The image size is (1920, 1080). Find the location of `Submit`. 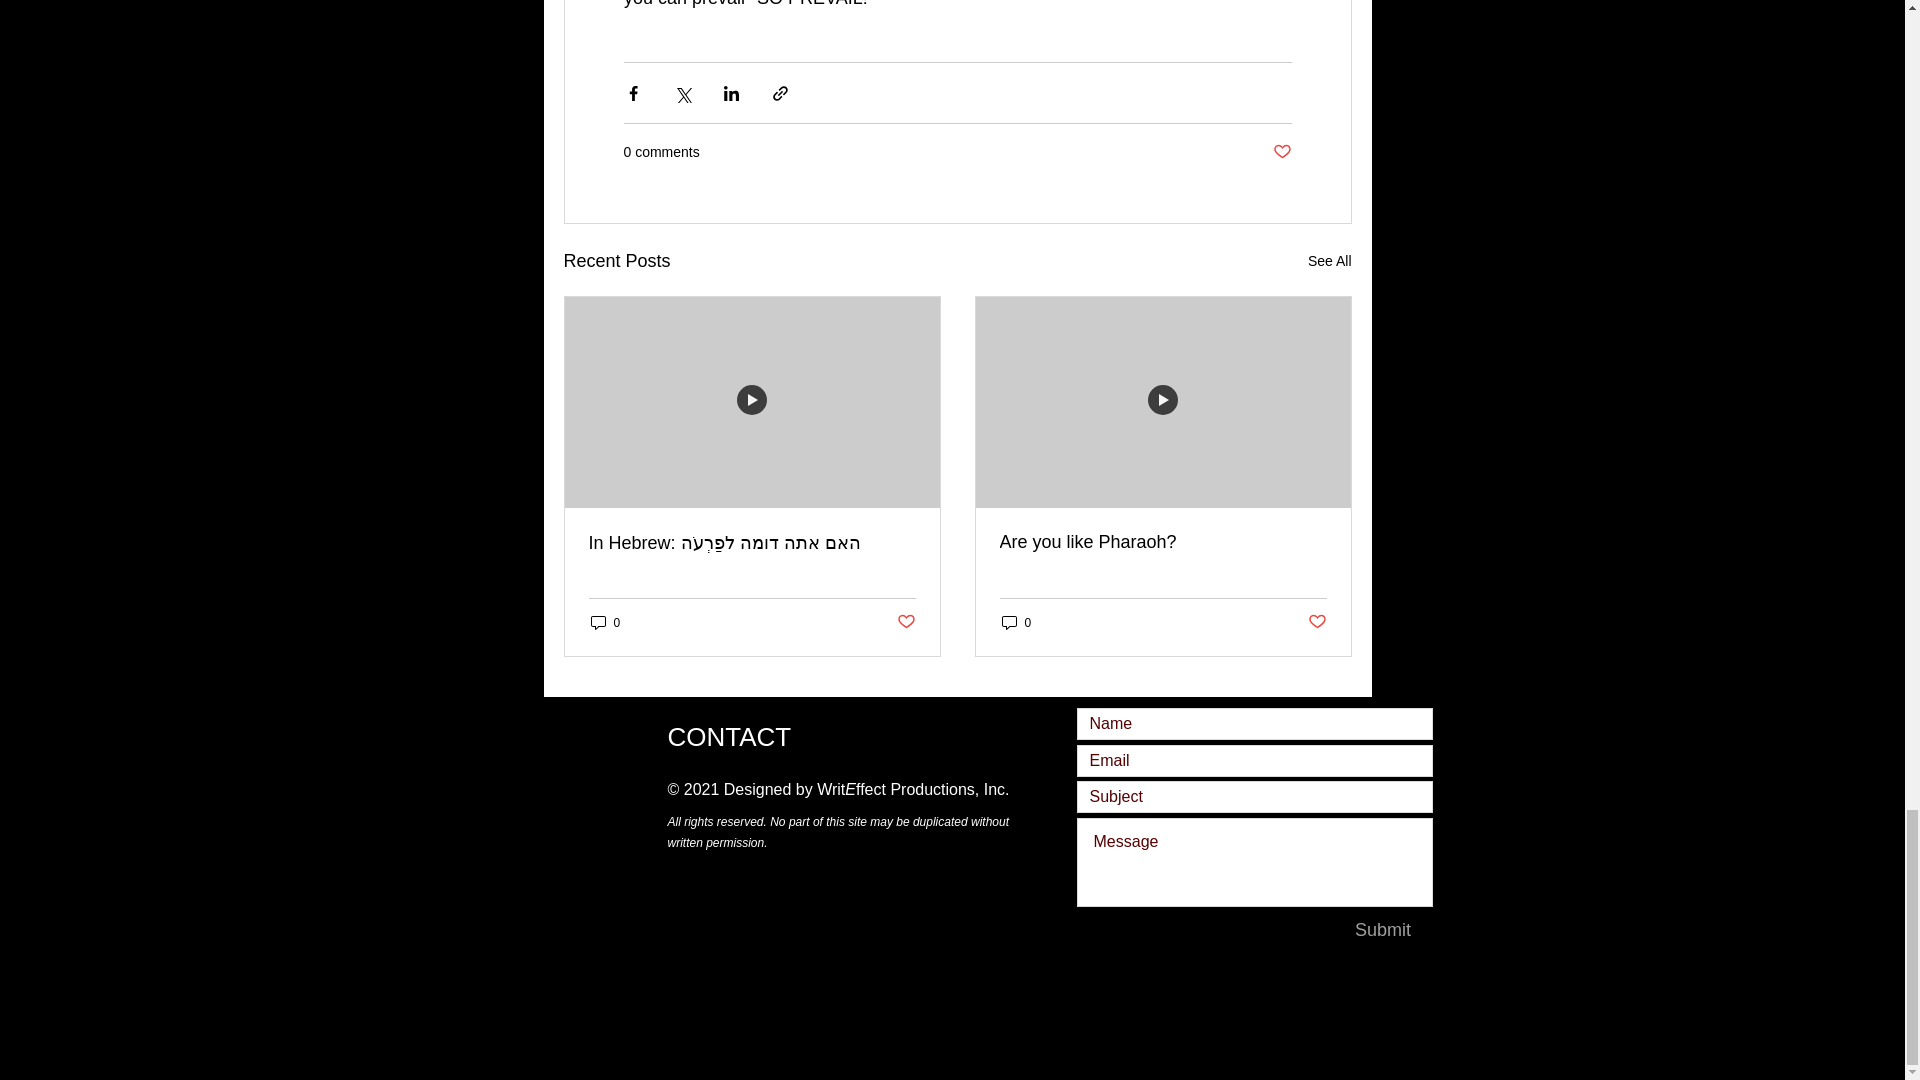

Submit is located at coordinates (1383, 930).